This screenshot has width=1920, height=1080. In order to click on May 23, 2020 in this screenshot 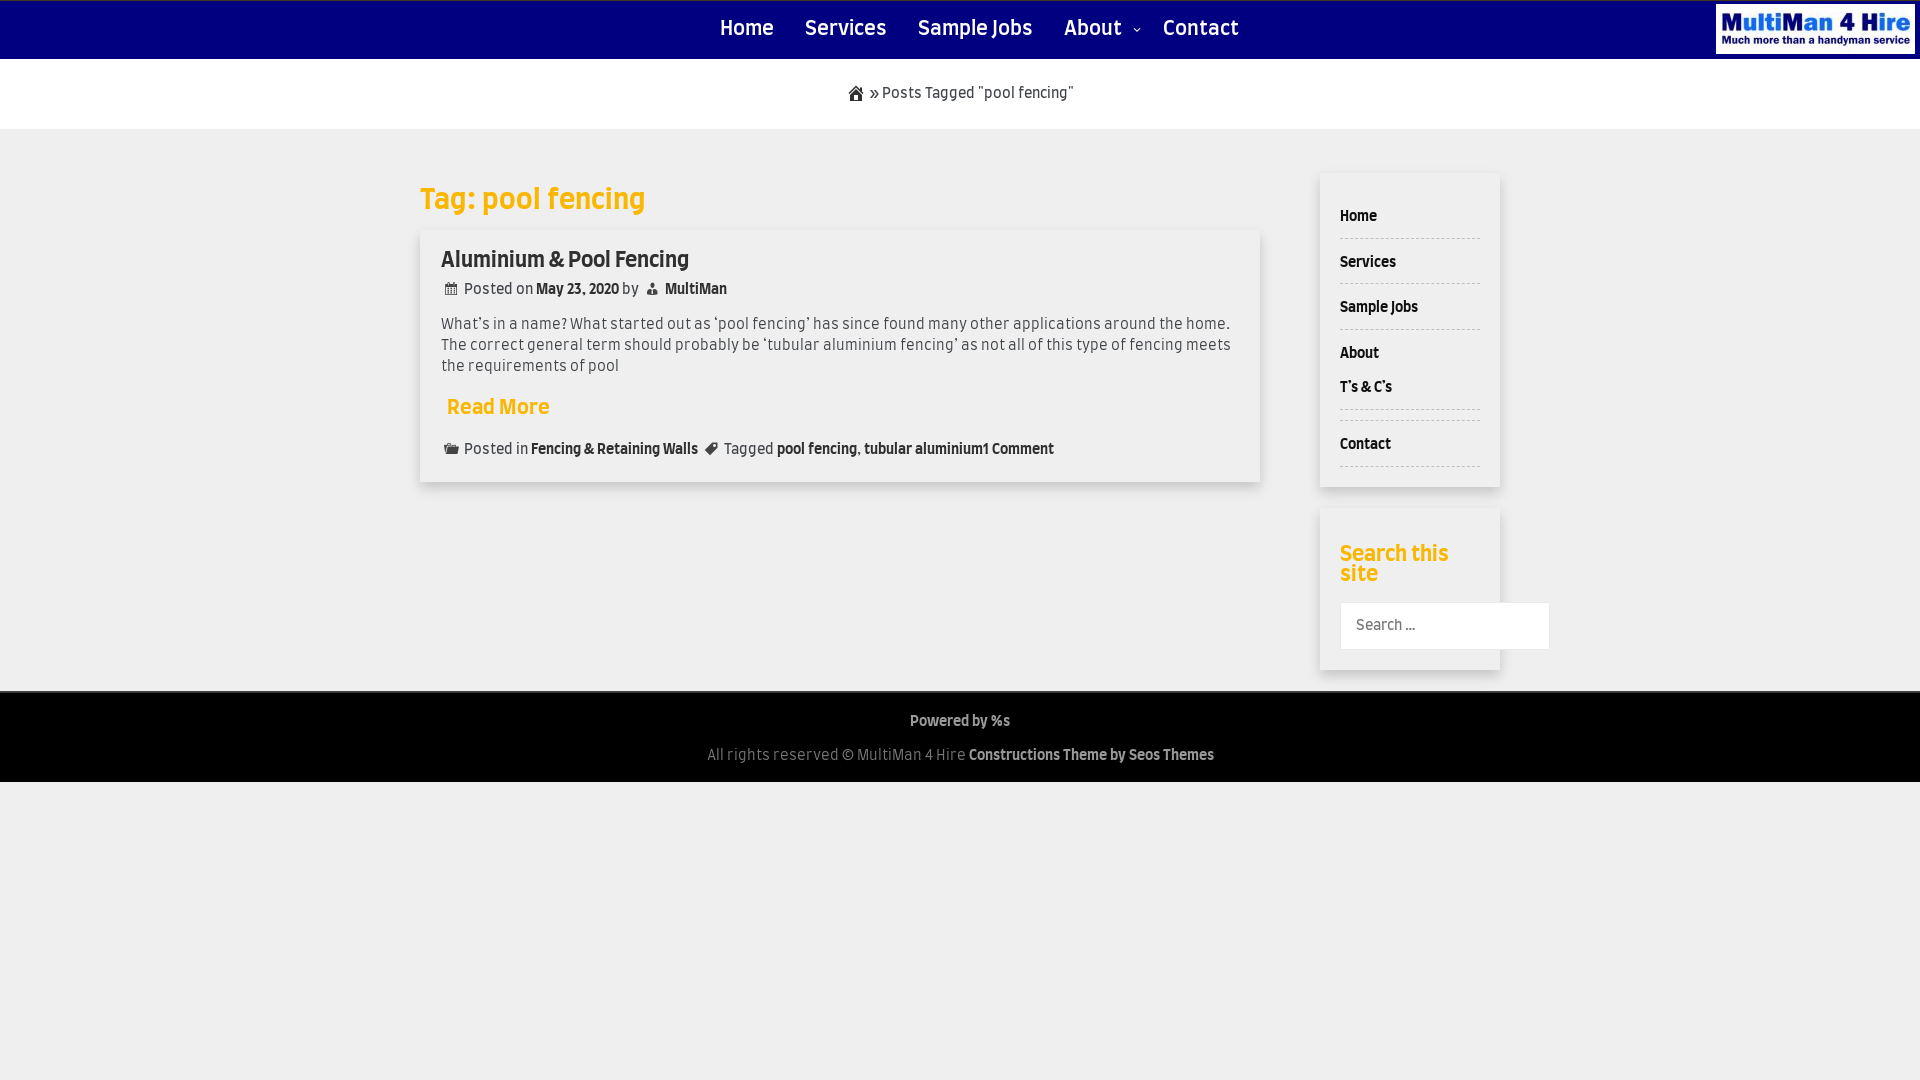, I will do `click(578, 290)`.